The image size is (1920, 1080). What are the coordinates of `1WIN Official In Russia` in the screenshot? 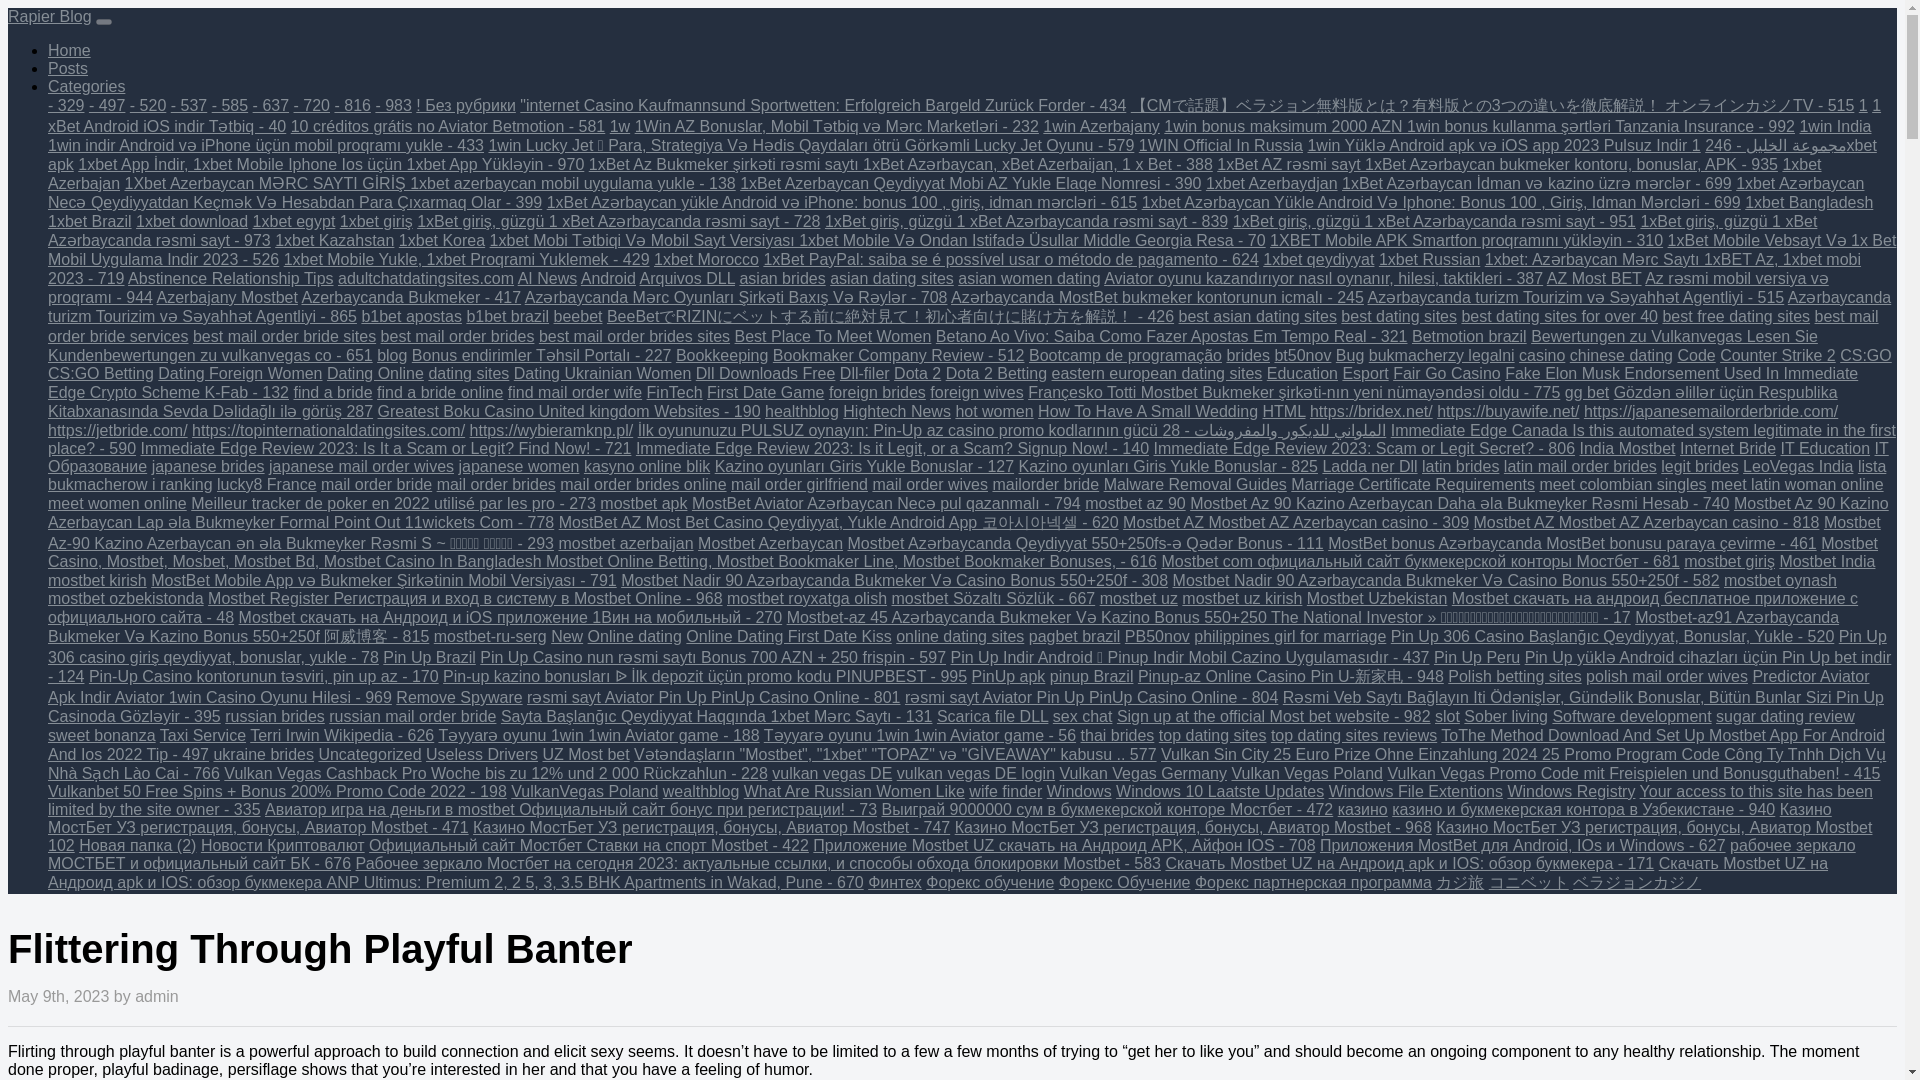 It's located at (1220, 146).